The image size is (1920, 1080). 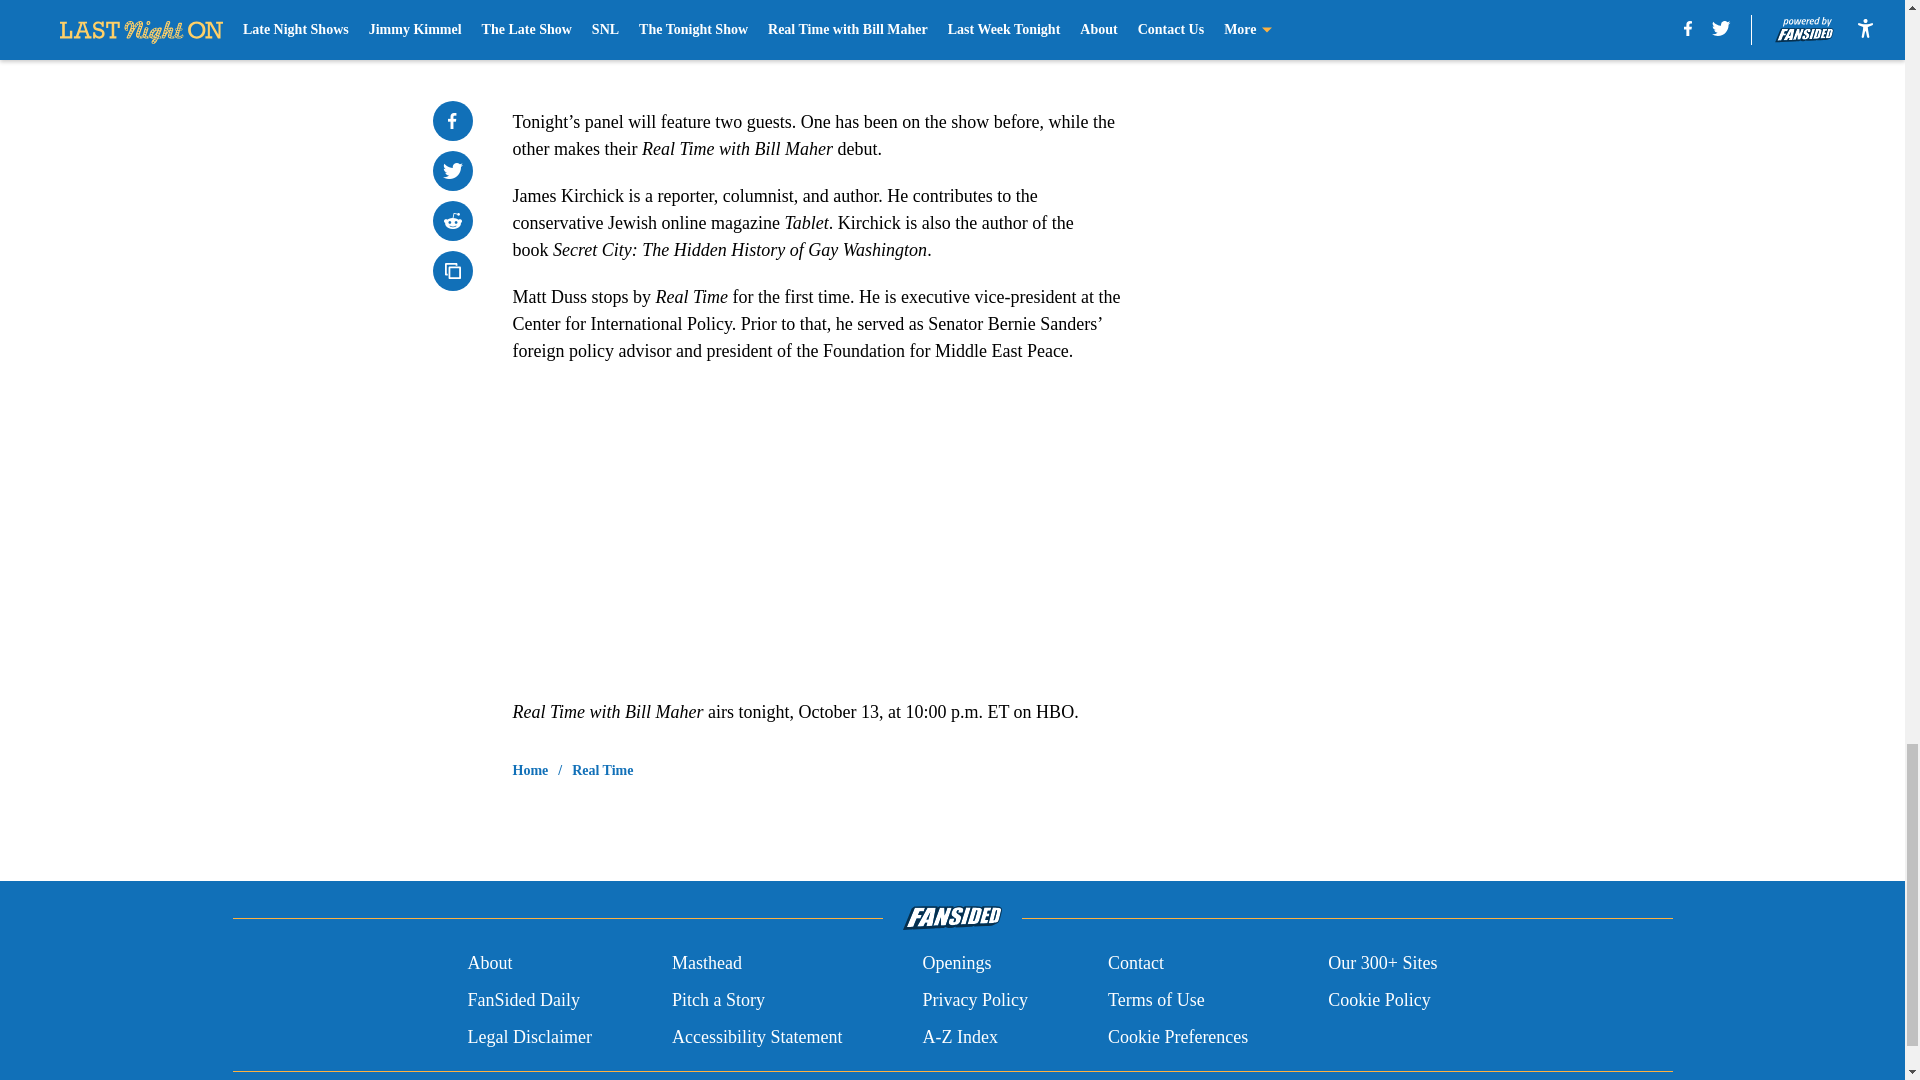 What do you see at coordinates (1135, 964) in the screenshot?
I see `Contact` at bounding box center [1135, 964].